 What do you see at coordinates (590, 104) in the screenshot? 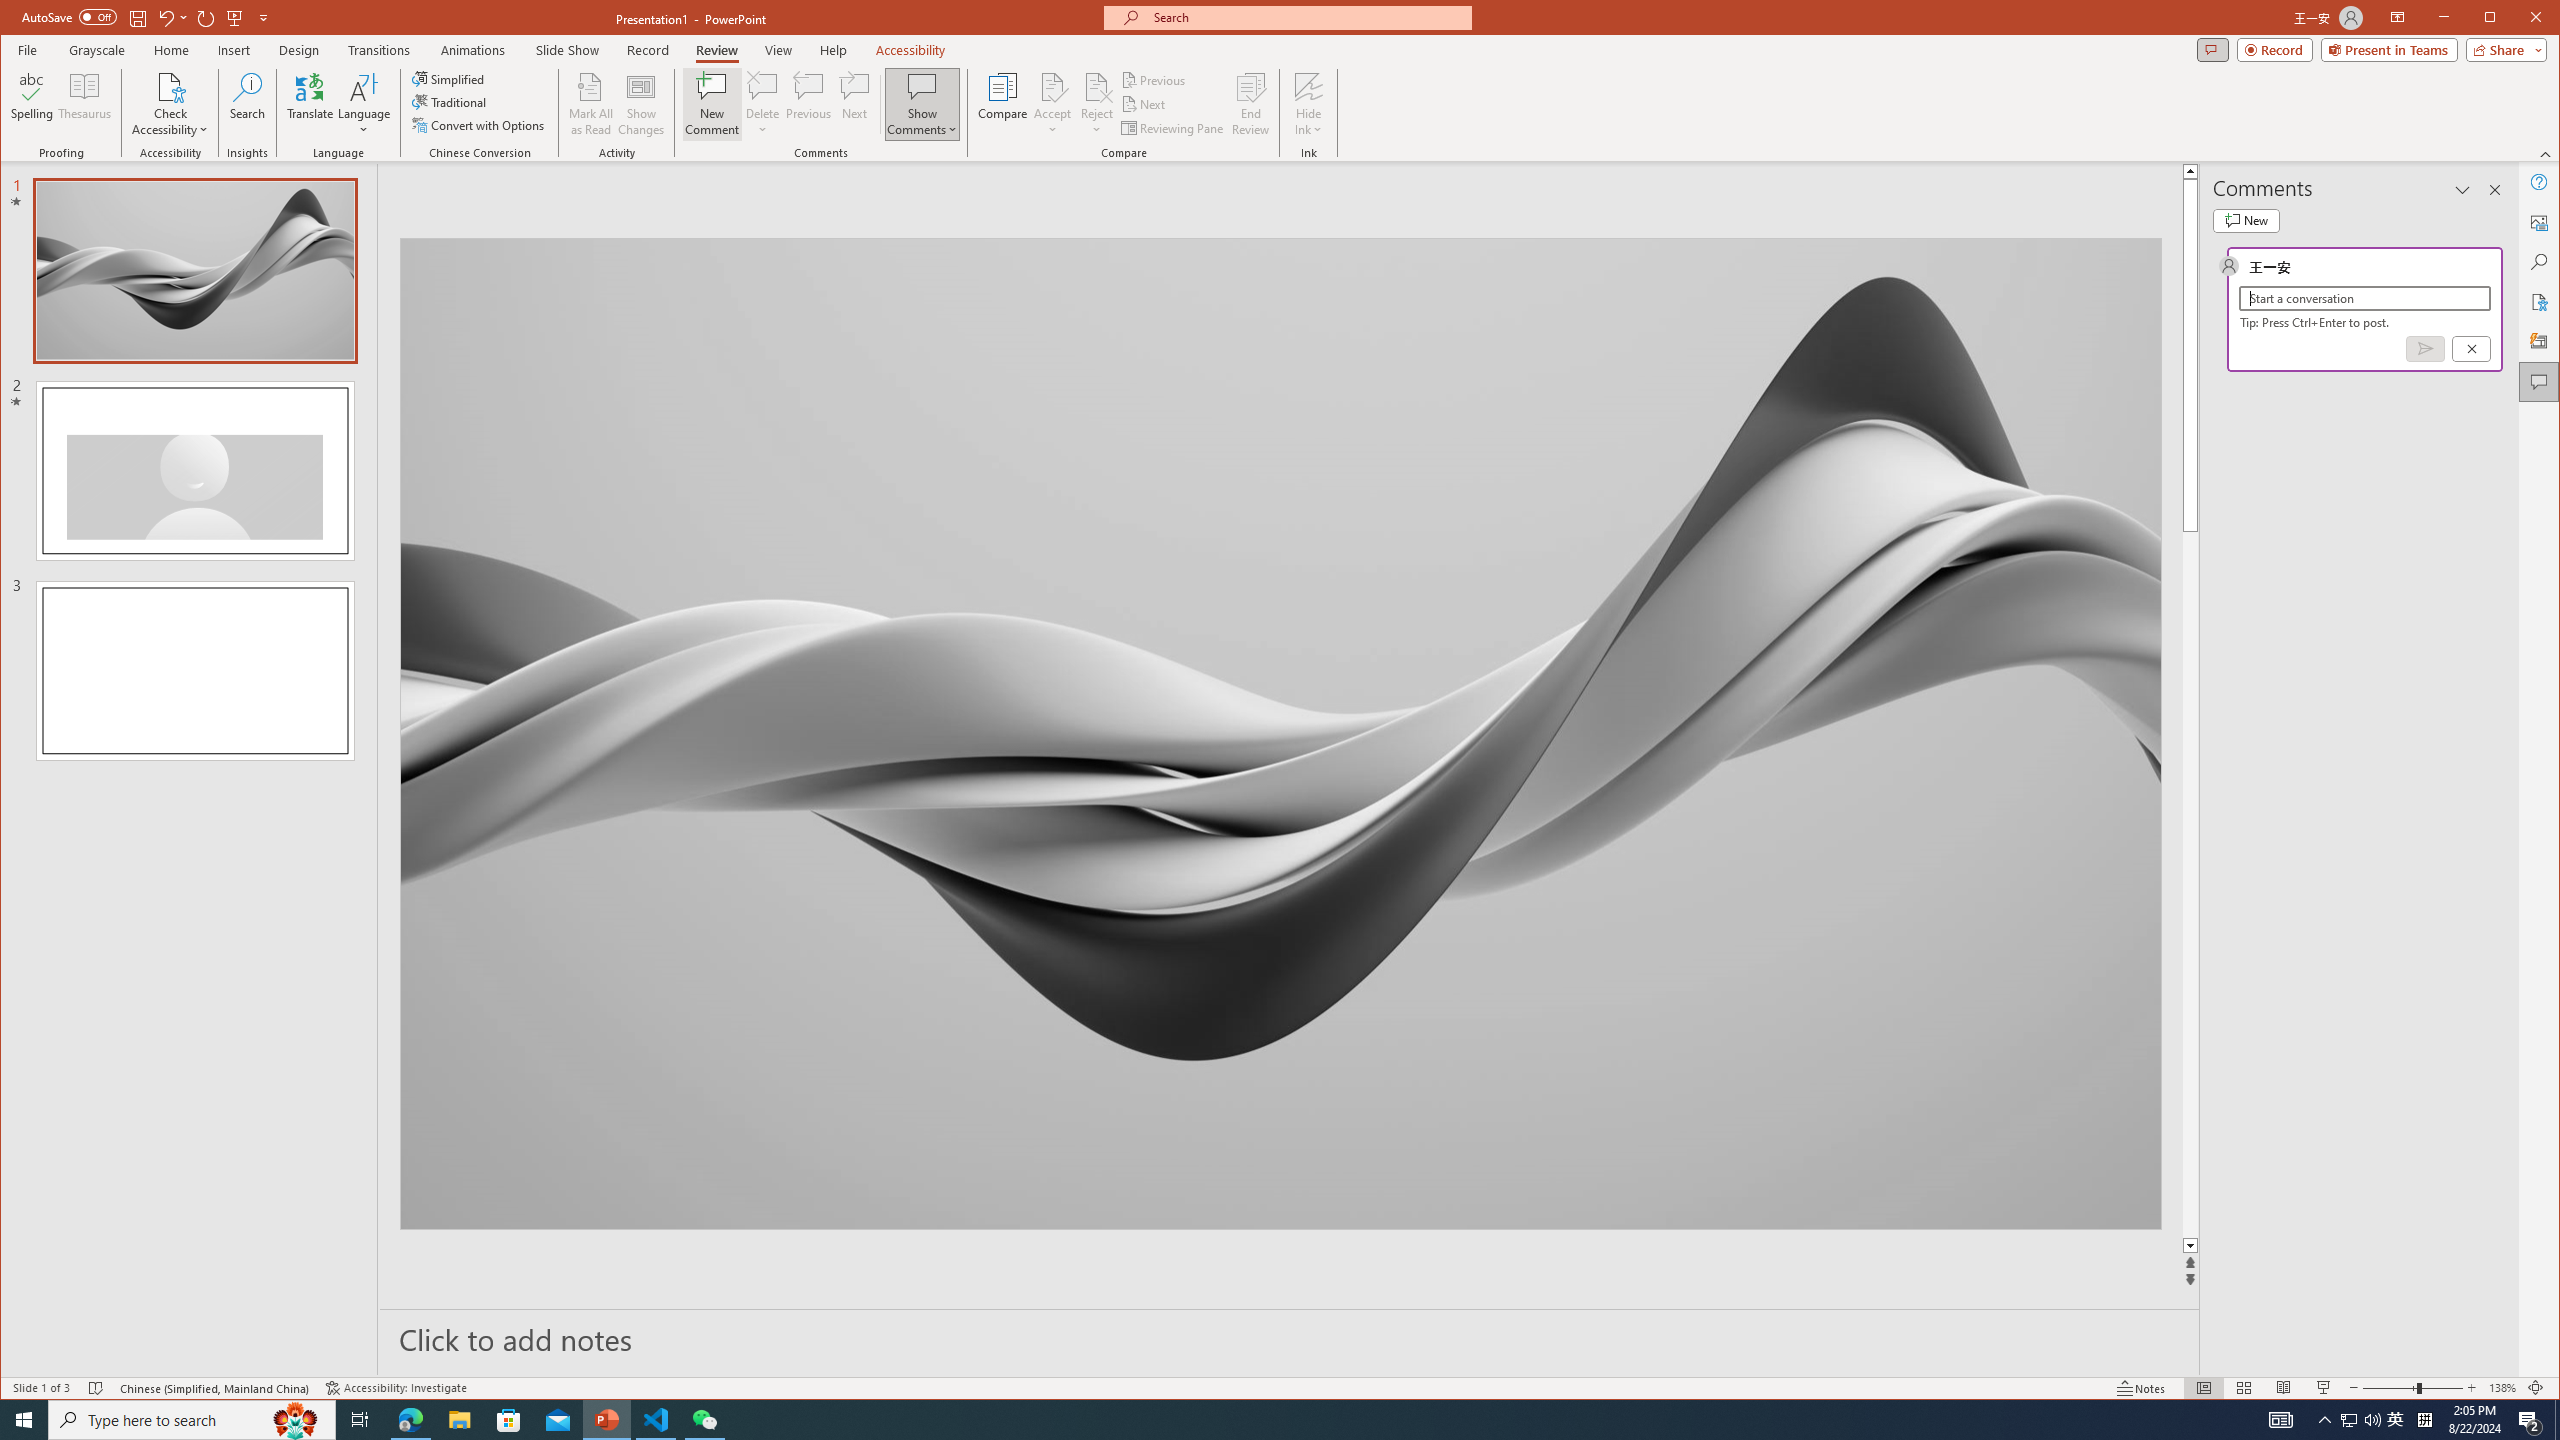
I see `Mark All as Read` at bounding box center [590, 104].